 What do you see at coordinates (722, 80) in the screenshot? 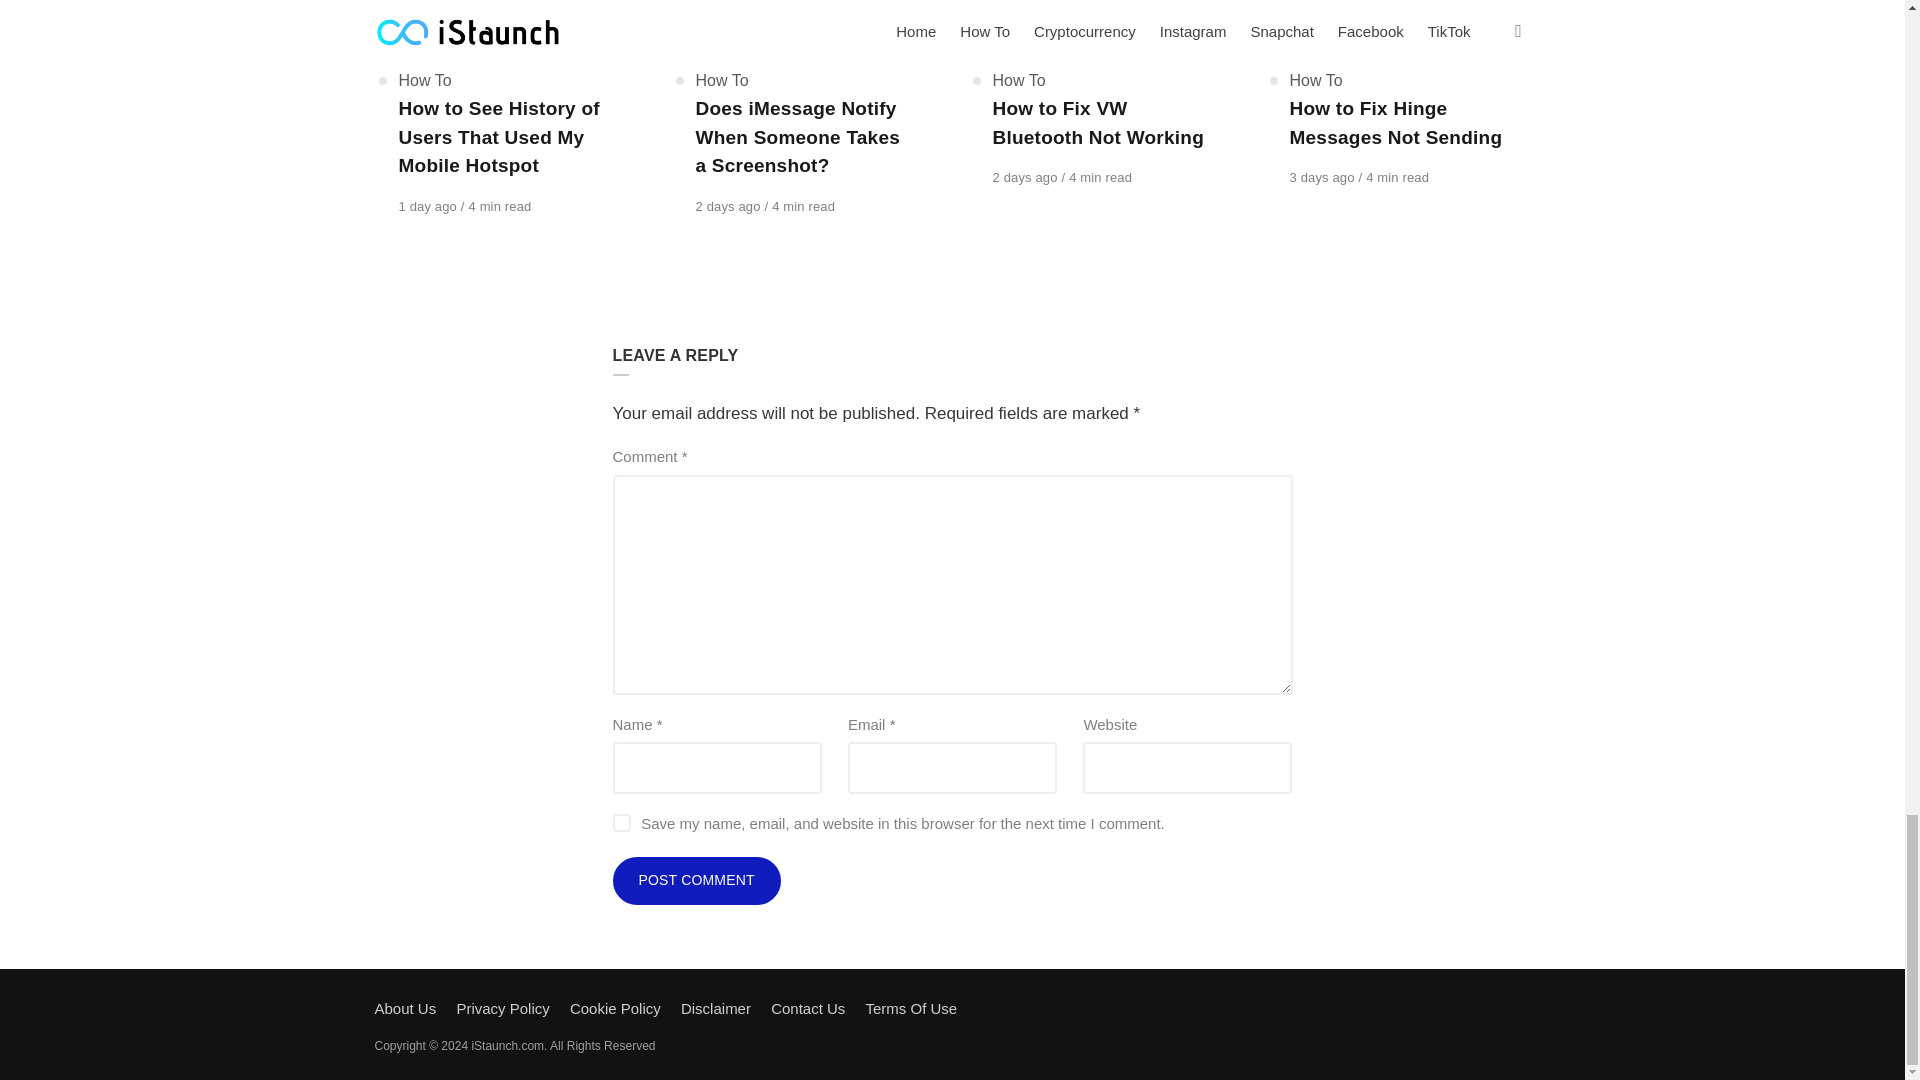
I see `How To` at bounding box center [722, 80].